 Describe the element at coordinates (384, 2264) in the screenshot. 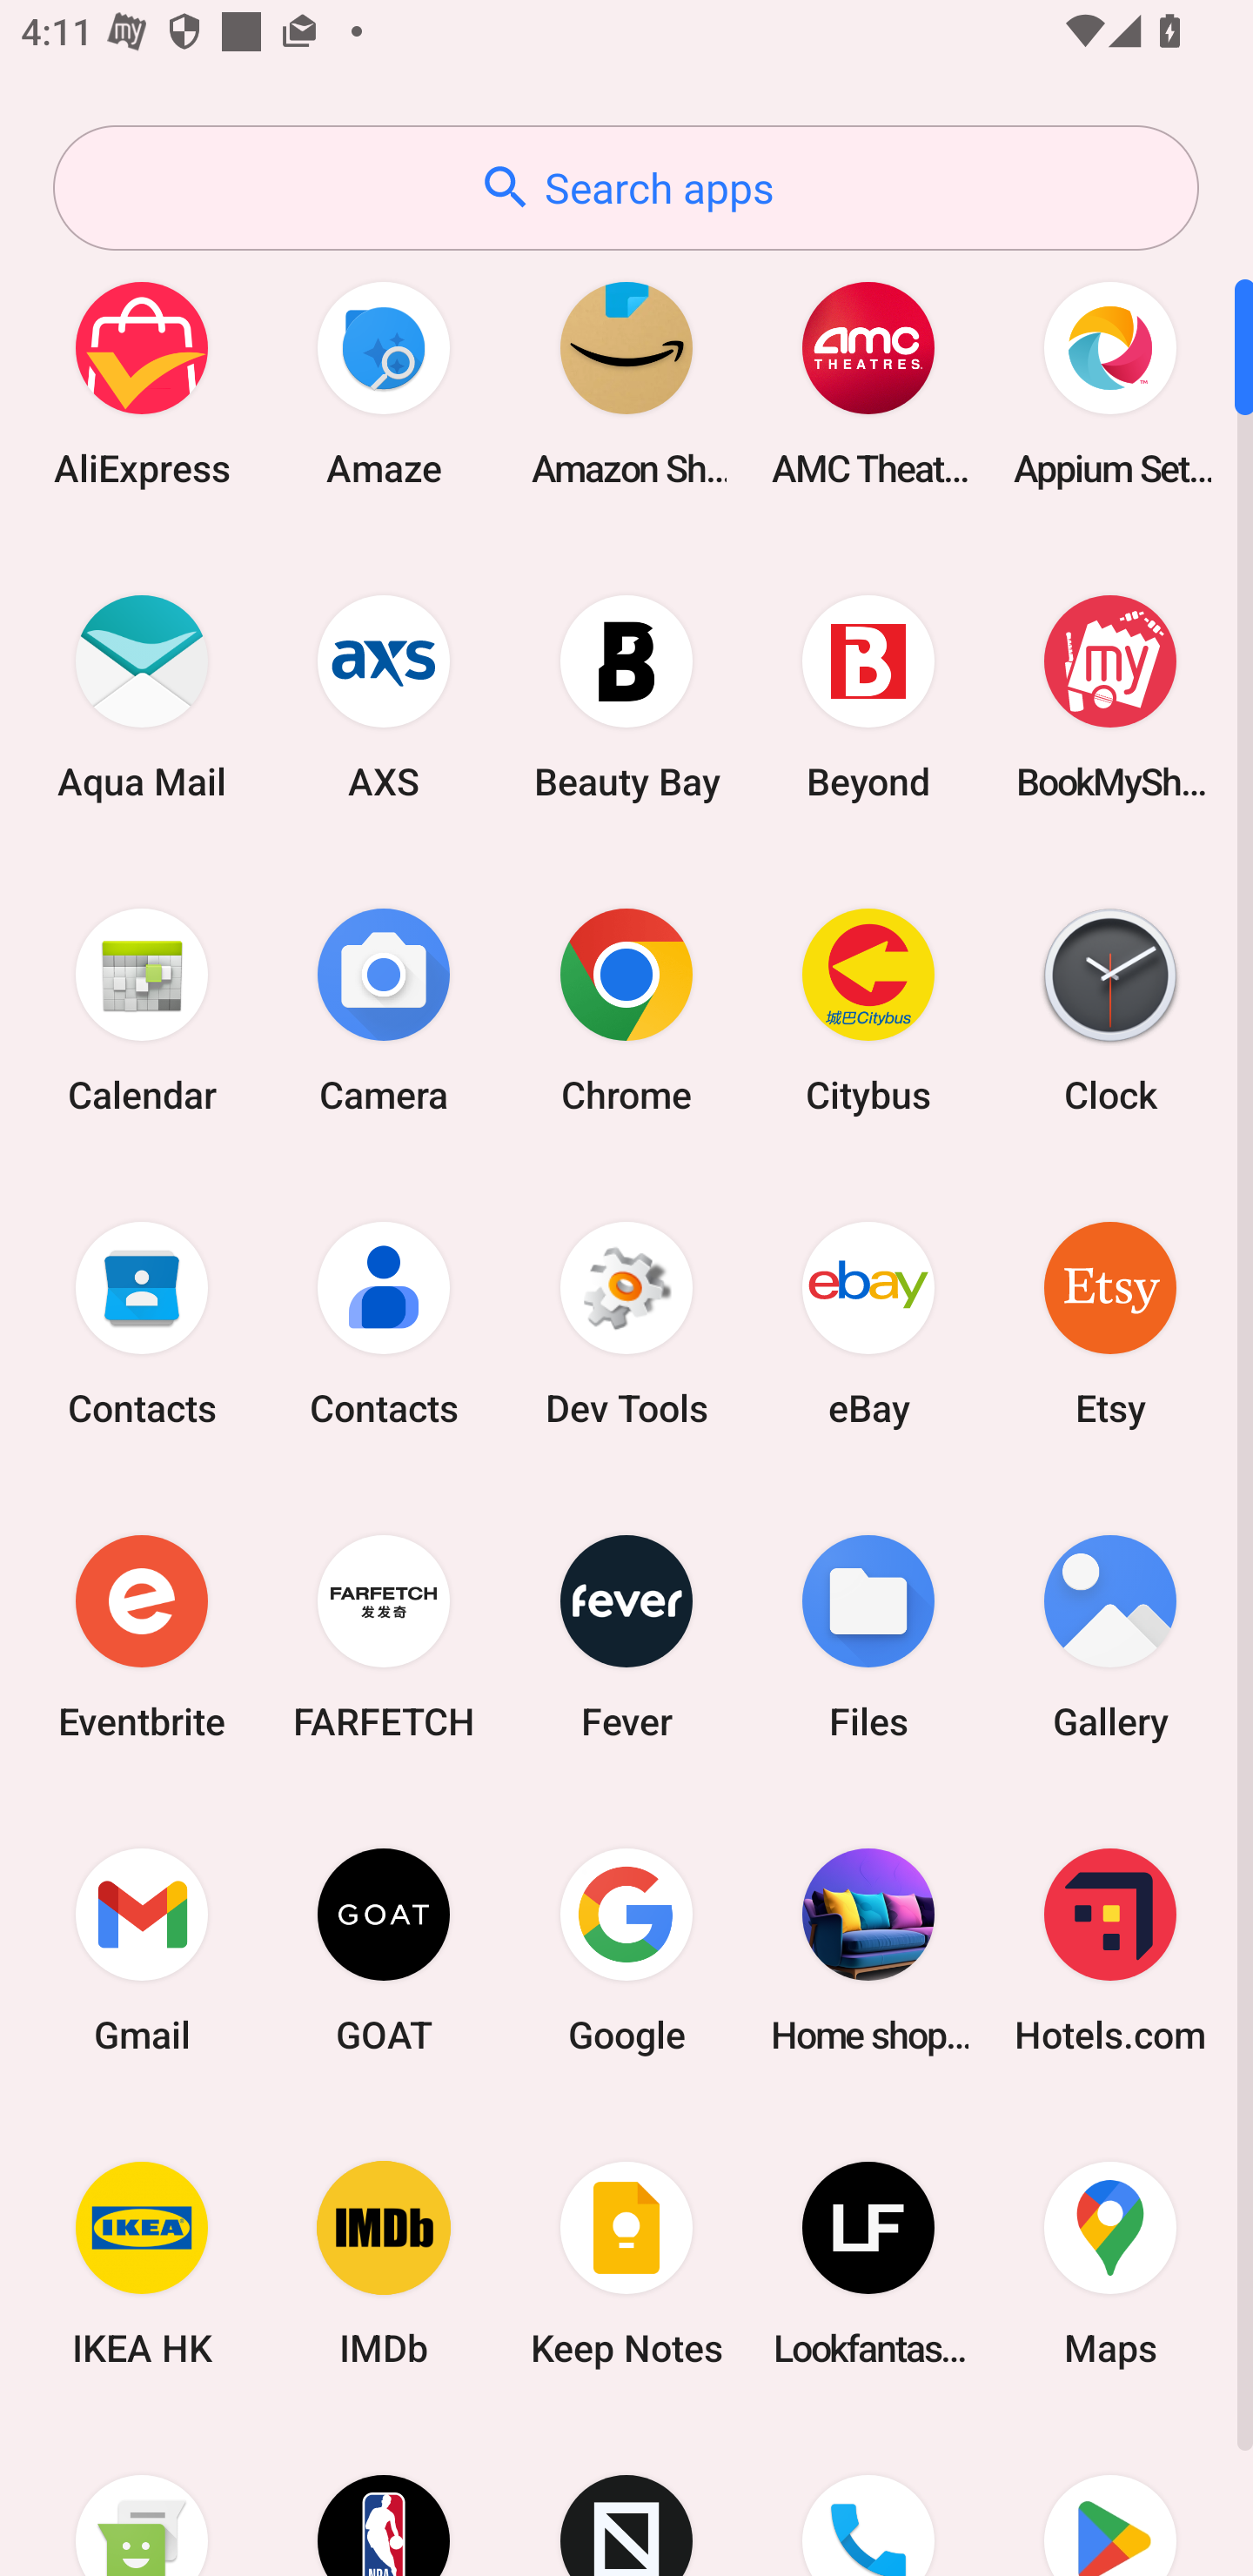

I see `IMDb` at that location.